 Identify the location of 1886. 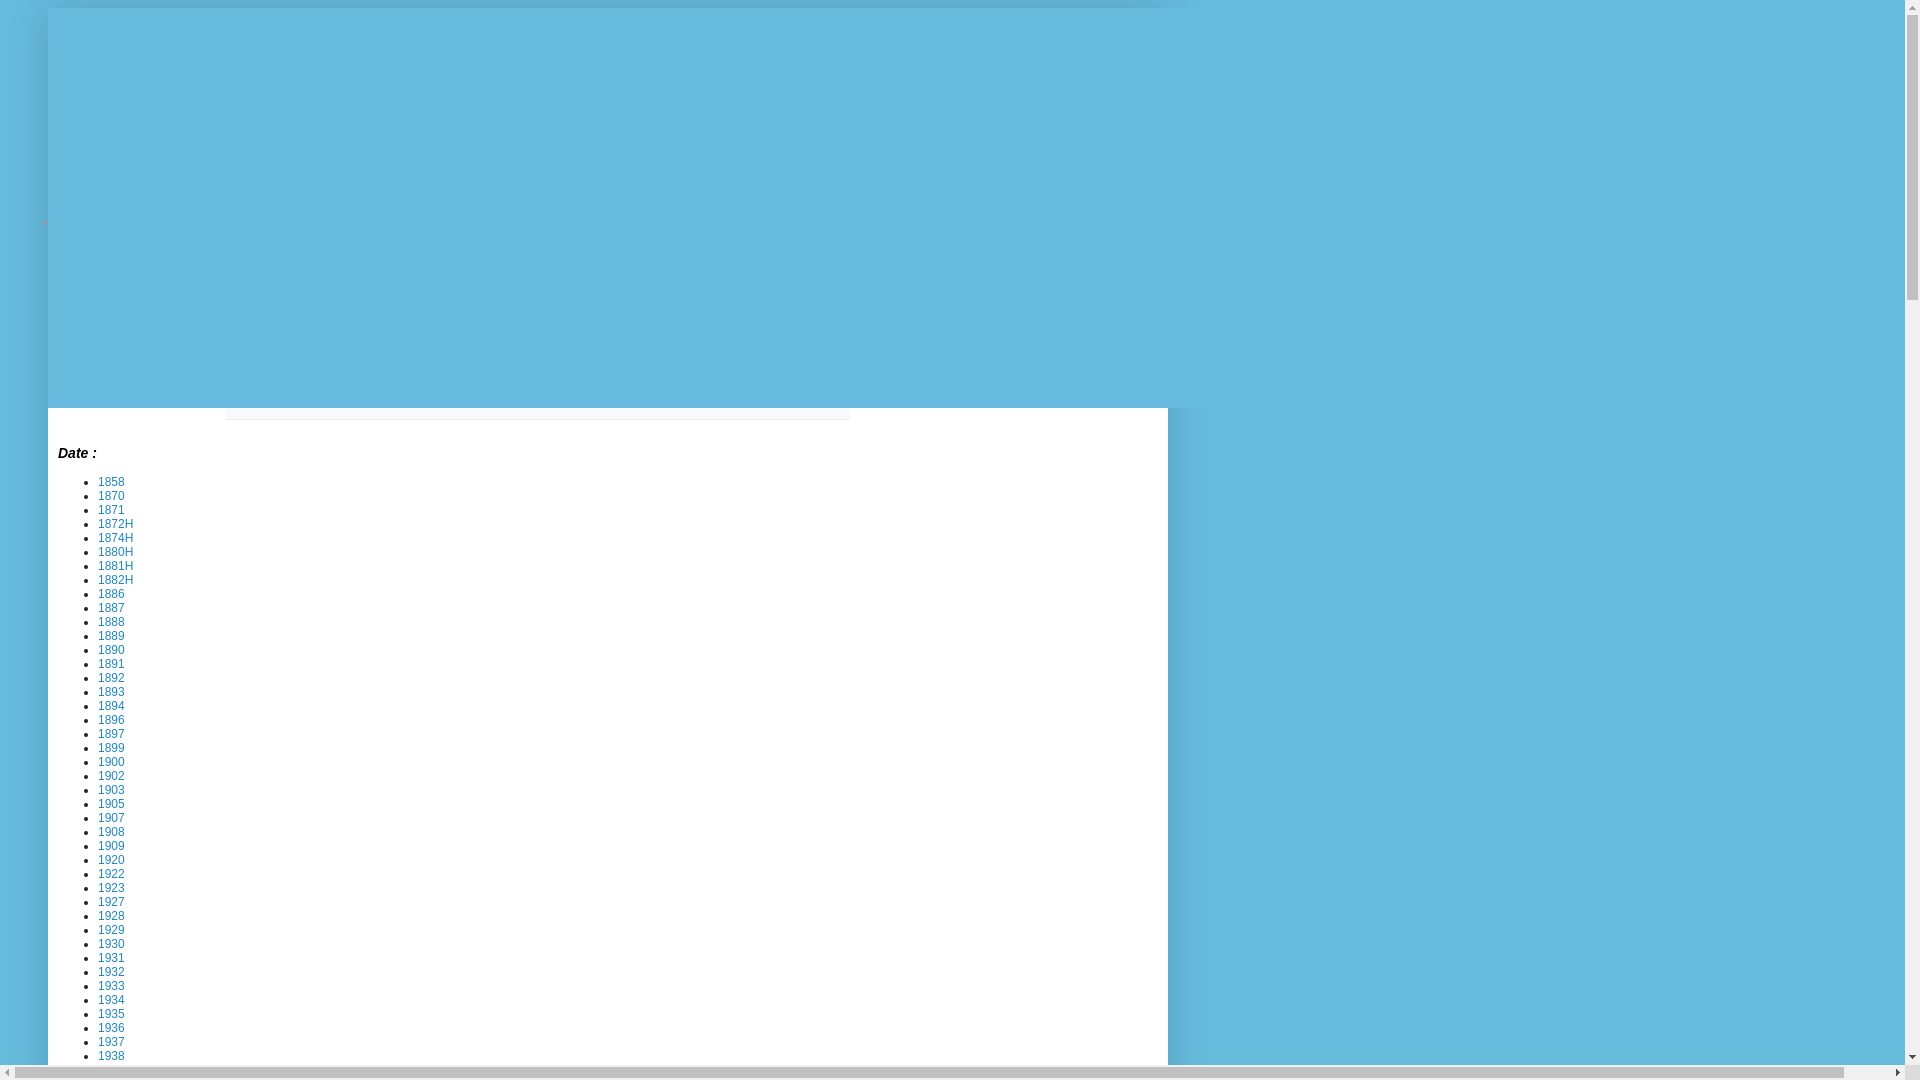
(112, 594).